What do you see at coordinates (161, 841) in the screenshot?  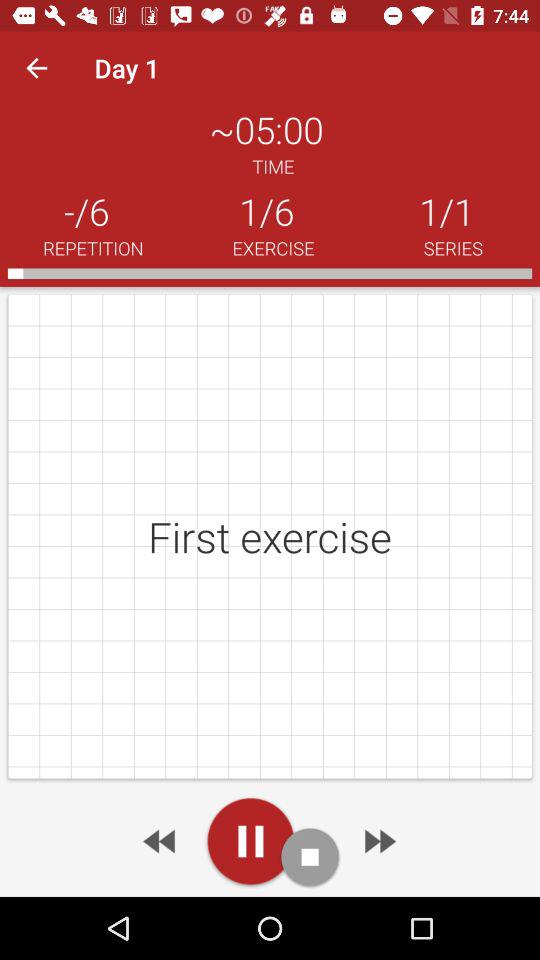 I see `go to previous` at bounding box center [161, 841].